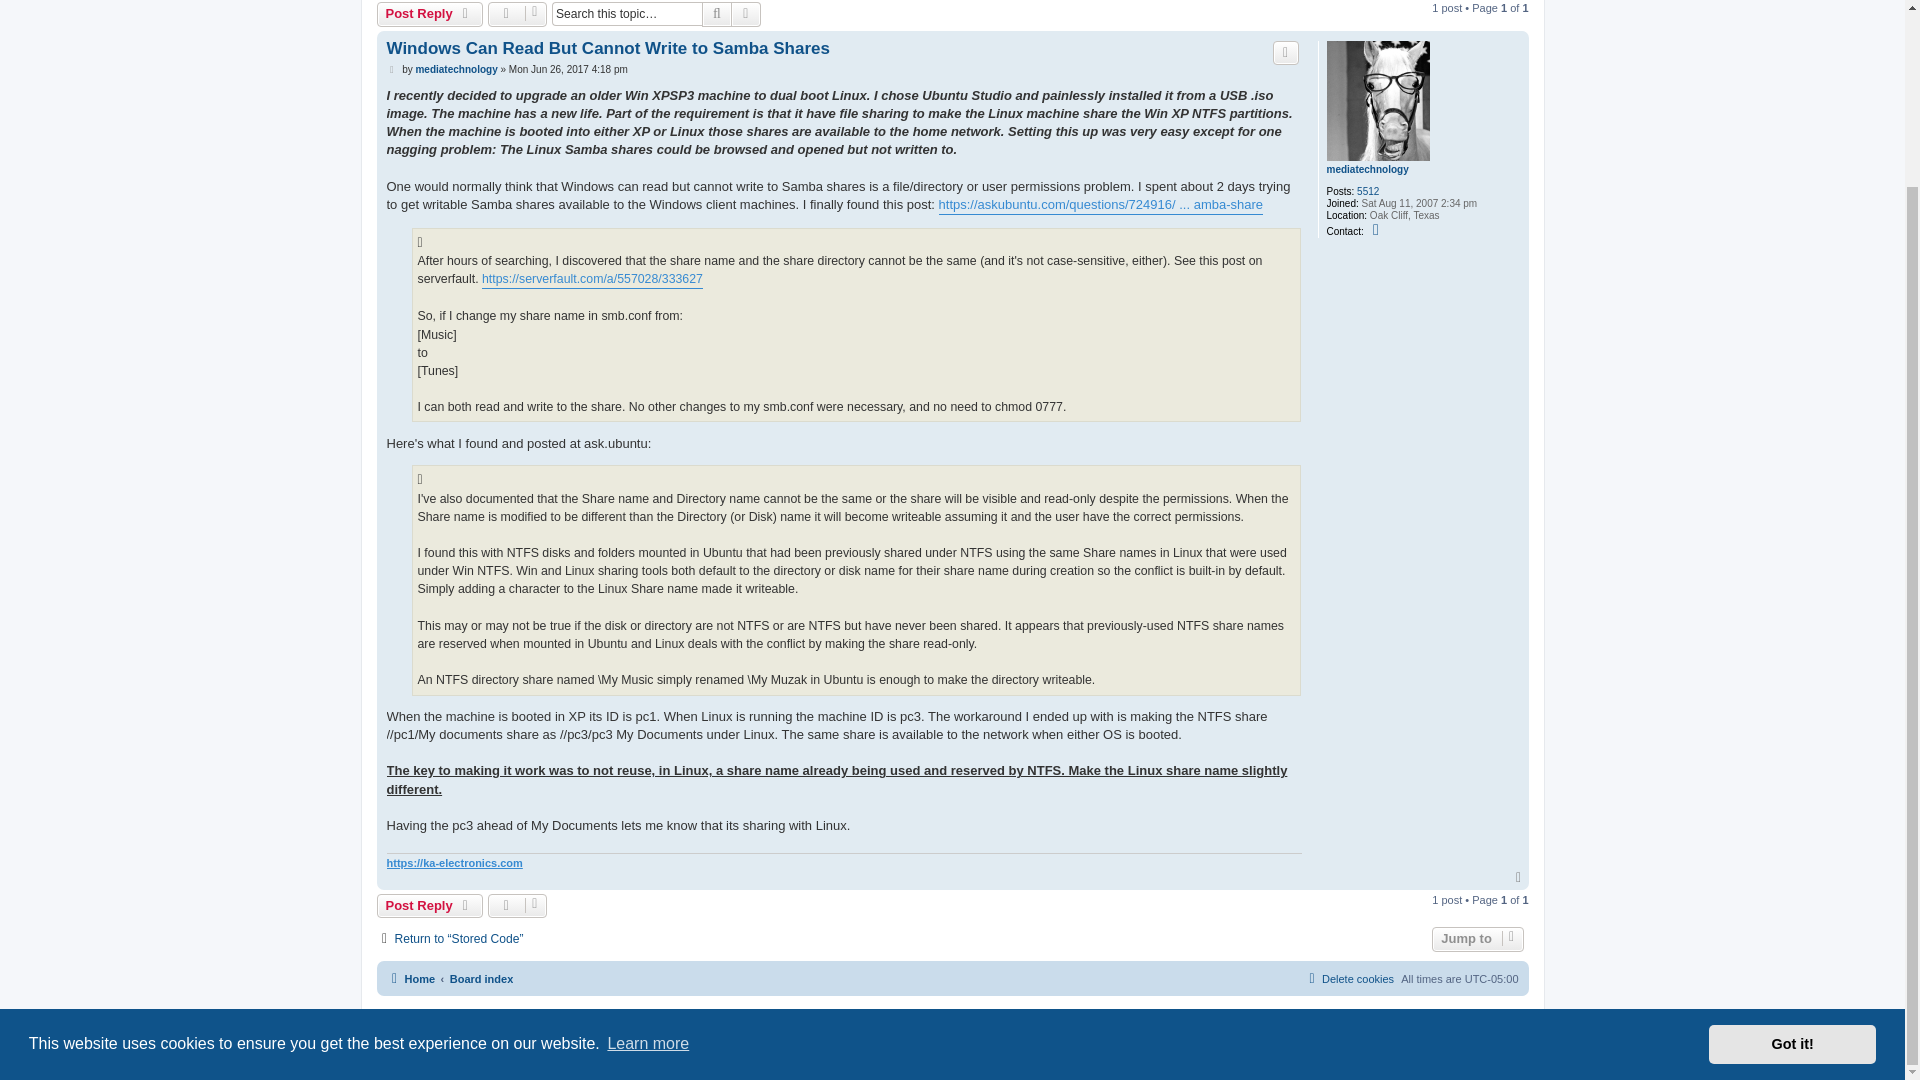 Image resolution: width=1920 pixels, height=1080 pixels. I want to click on Quote, so click(1286, 52).